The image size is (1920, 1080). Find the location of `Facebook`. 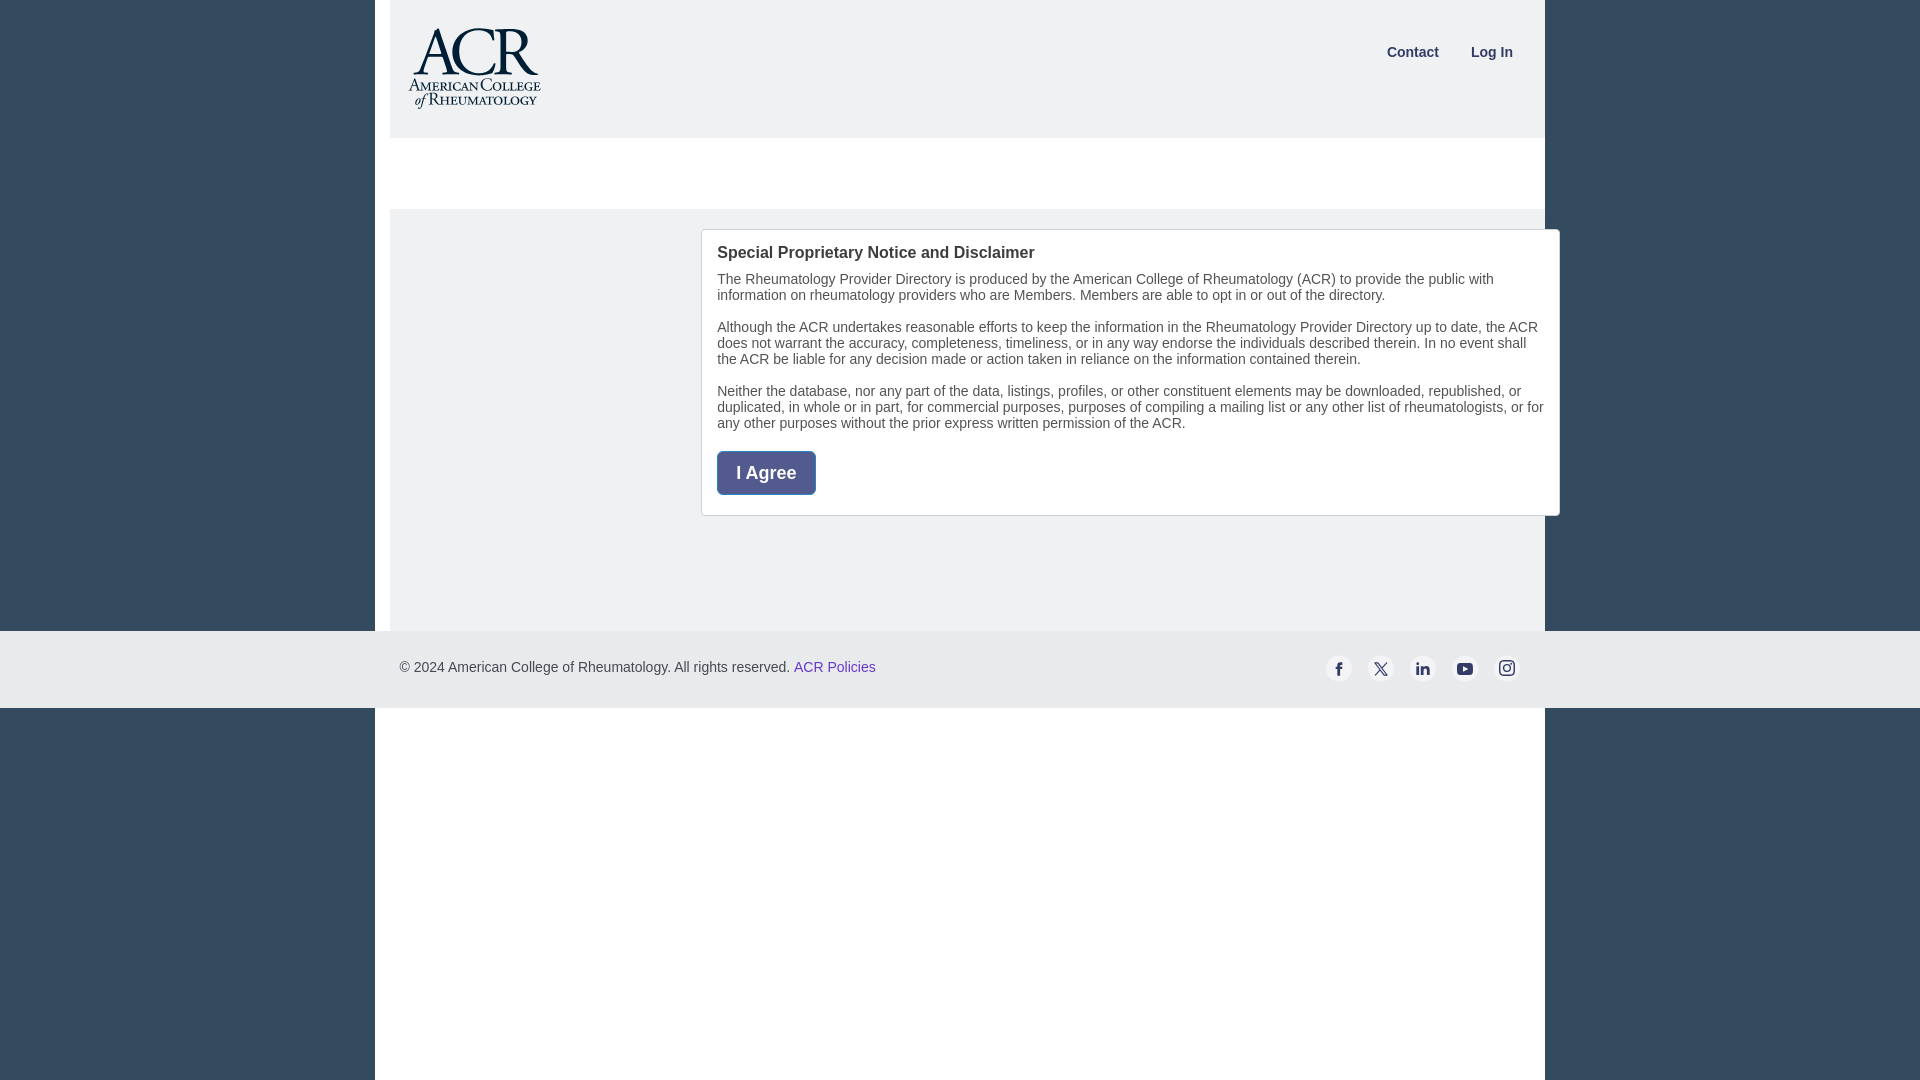

Facebook is located at coordinates (1338, 676).